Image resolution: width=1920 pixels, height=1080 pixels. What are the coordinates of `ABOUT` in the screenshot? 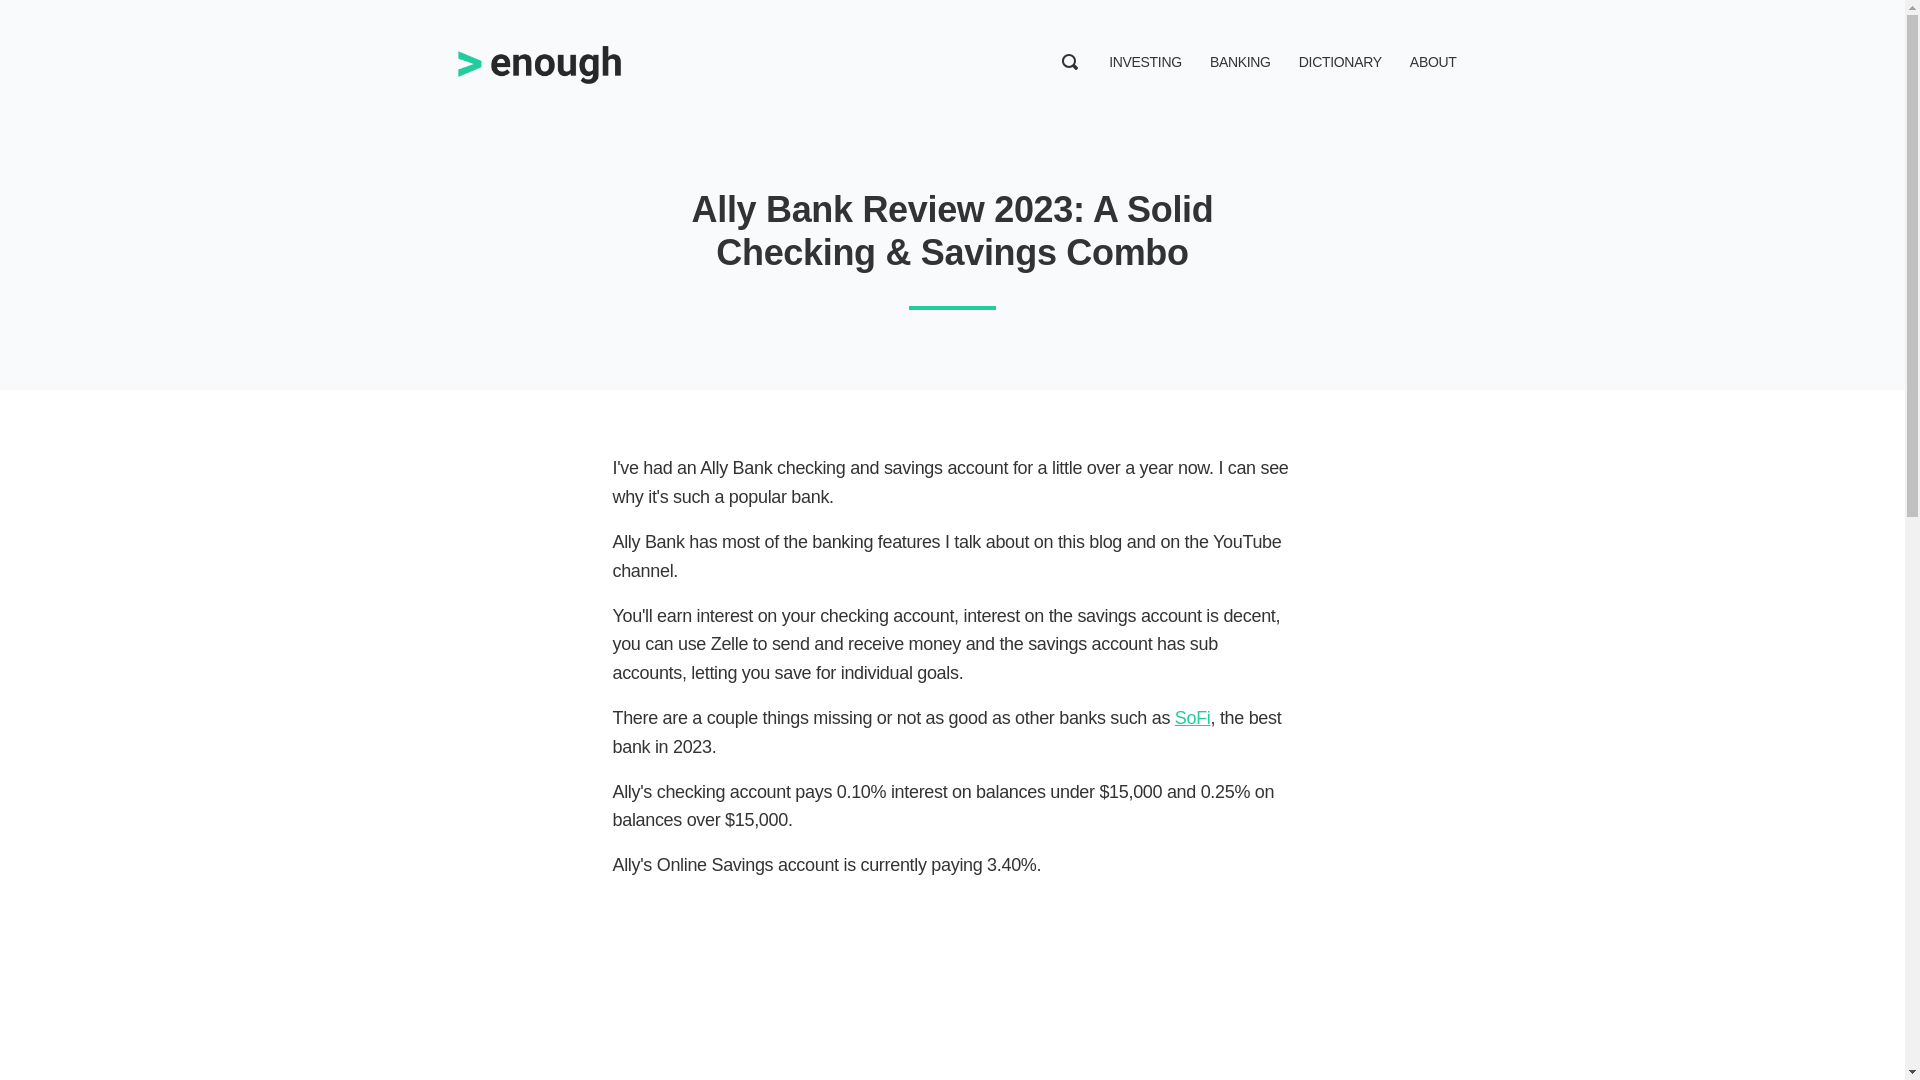 It's located at (1433, 62).